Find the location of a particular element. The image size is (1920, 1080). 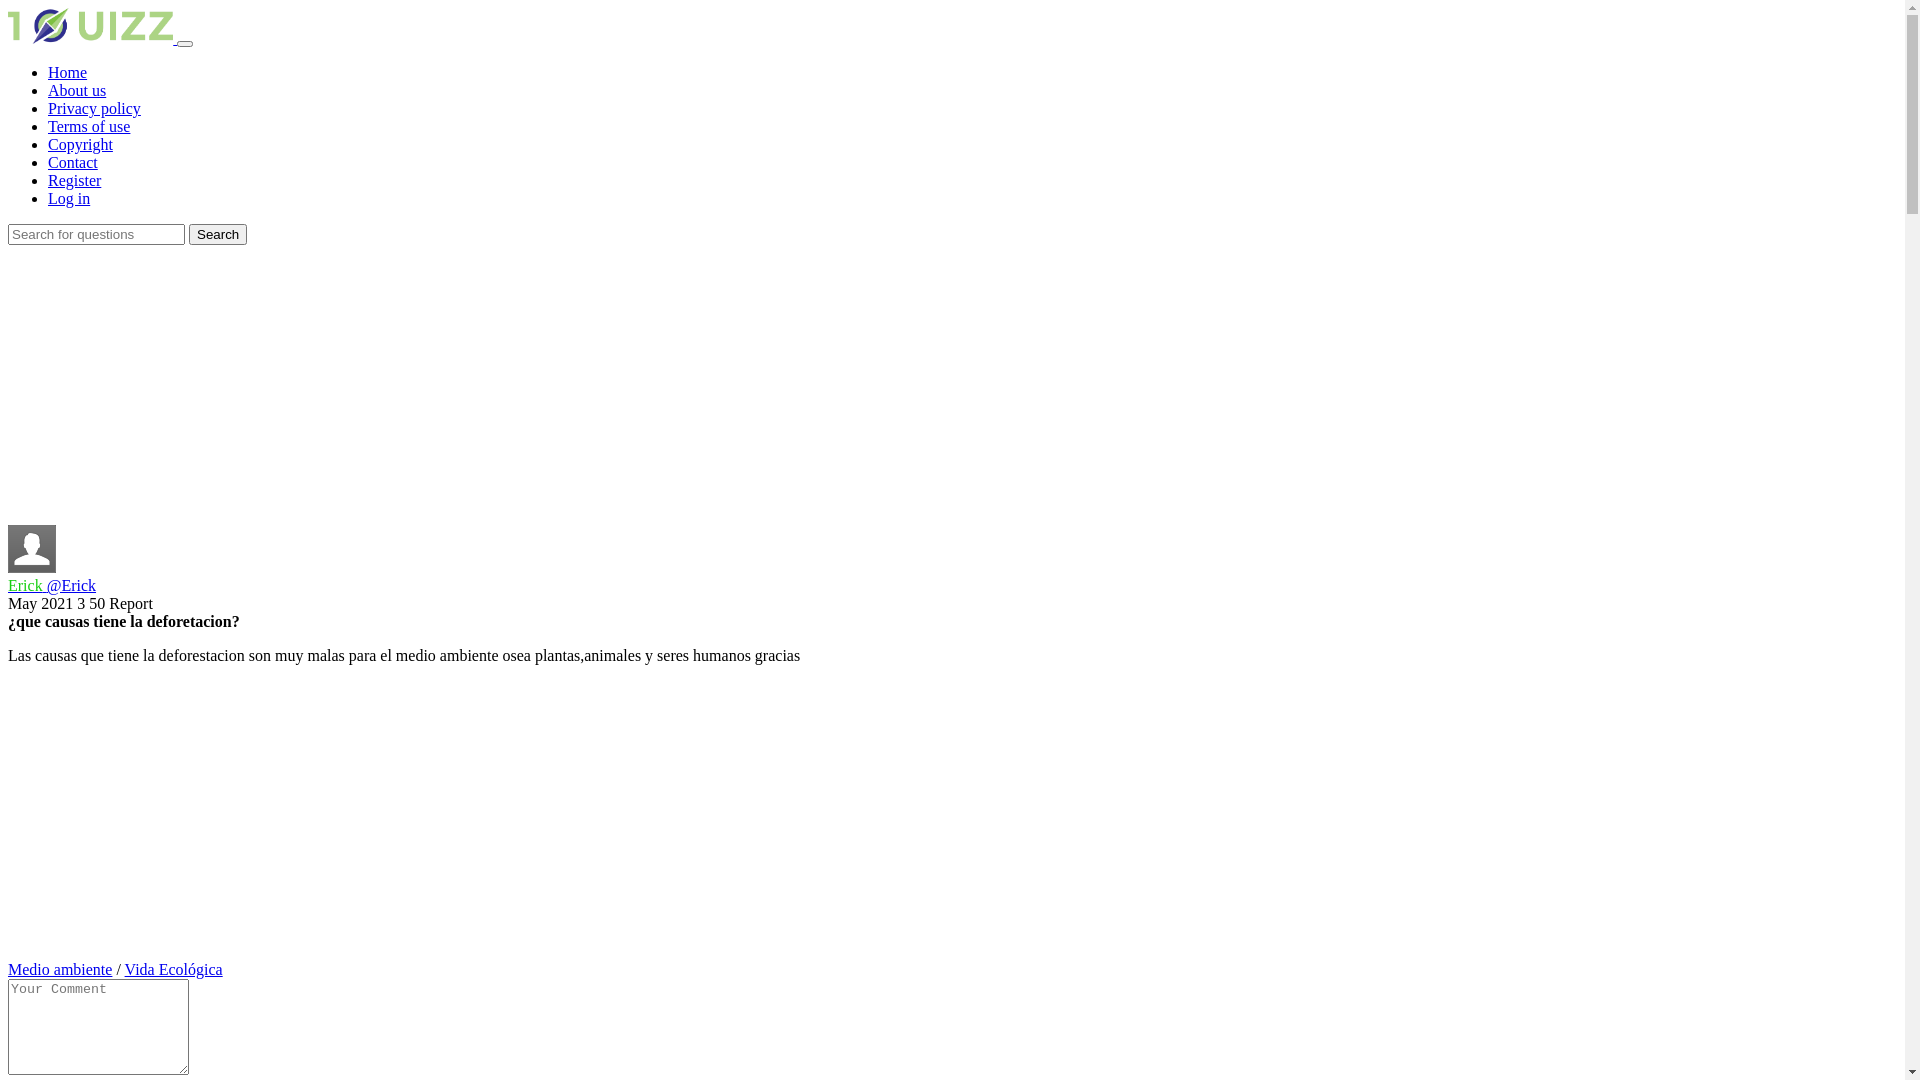

Medio ambiente is located at coordinates (60, 970).